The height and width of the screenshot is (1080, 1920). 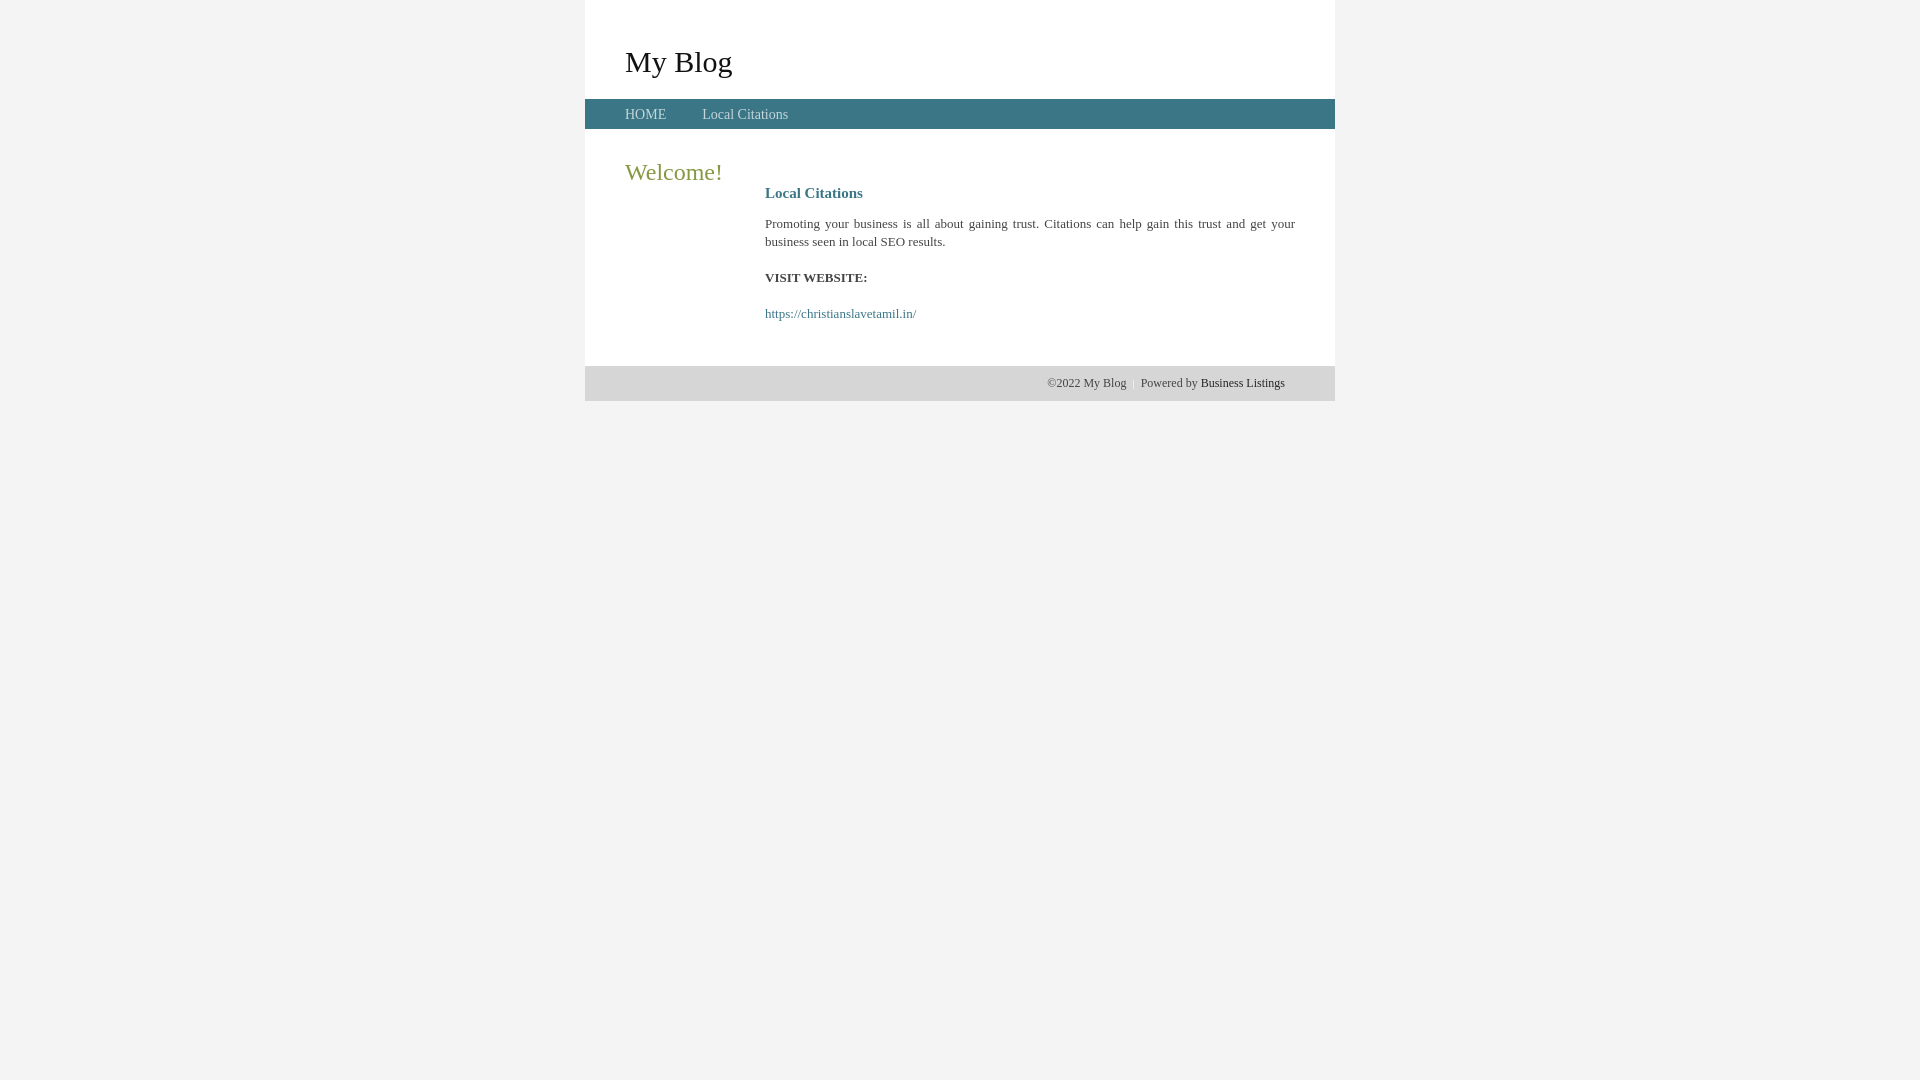 What do you see at coordinates (1243, 383) in the screenshot?
I see `Business Listings` at bounding box center [1243, 383].